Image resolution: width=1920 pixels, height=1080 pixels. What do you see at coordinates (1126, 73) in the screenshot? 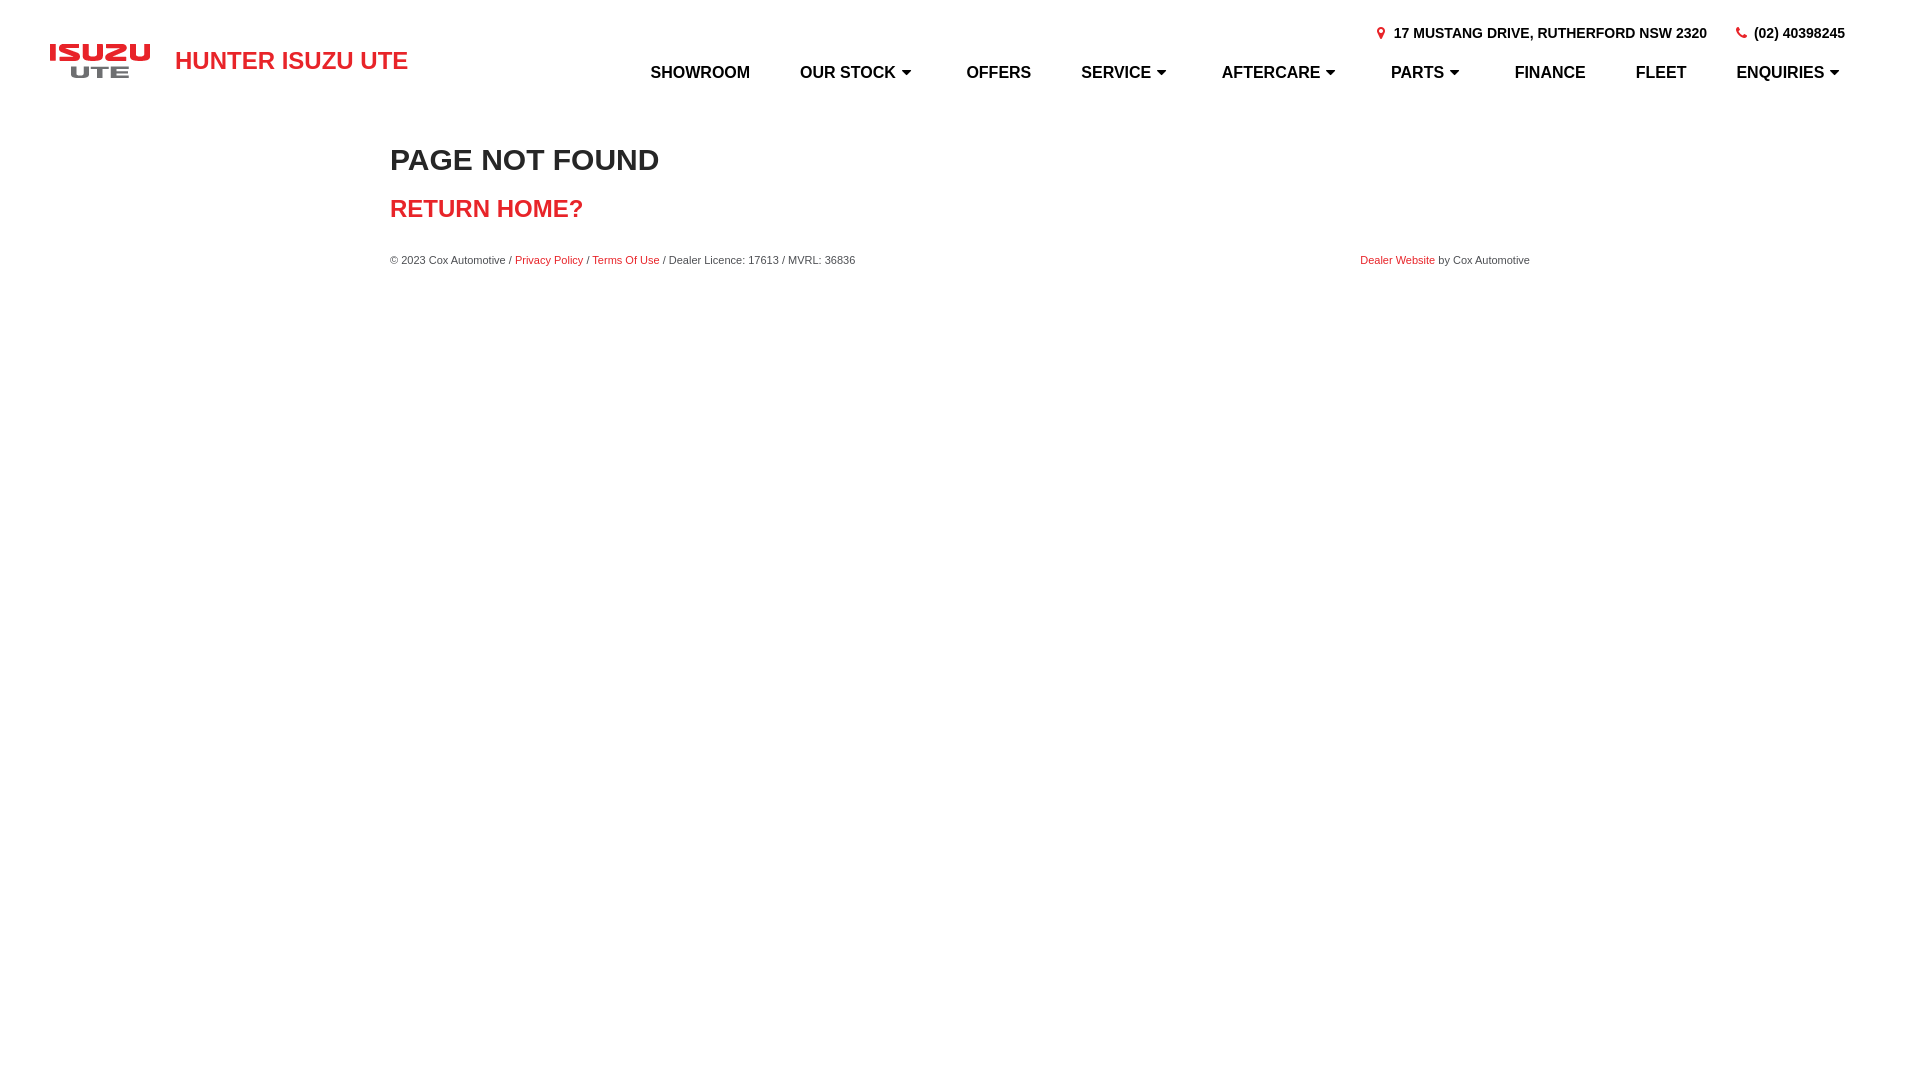
I see `SERVICE` at bounding box center [1126, 73].